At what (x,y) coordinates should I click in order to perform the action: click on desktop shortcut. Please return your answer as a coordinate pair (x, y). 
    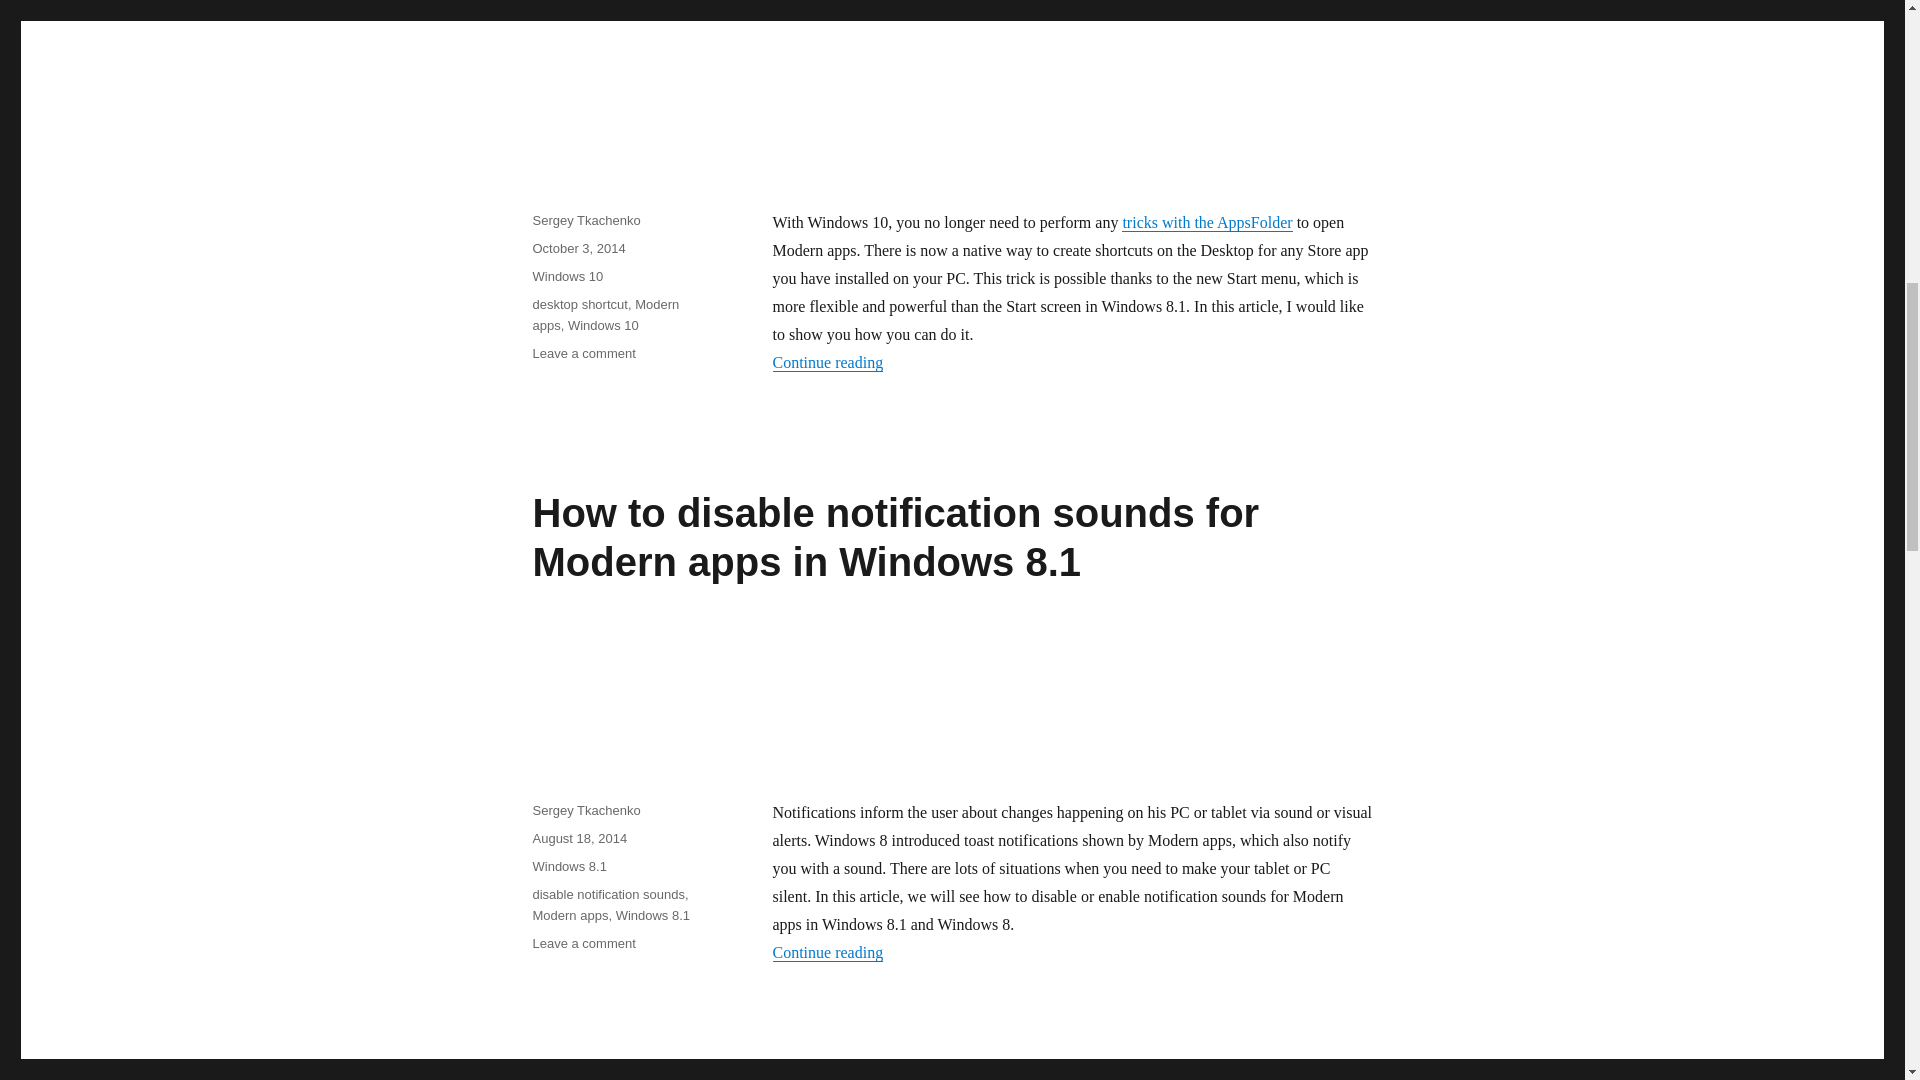
    Looking at the image, I should click on (579, 304).